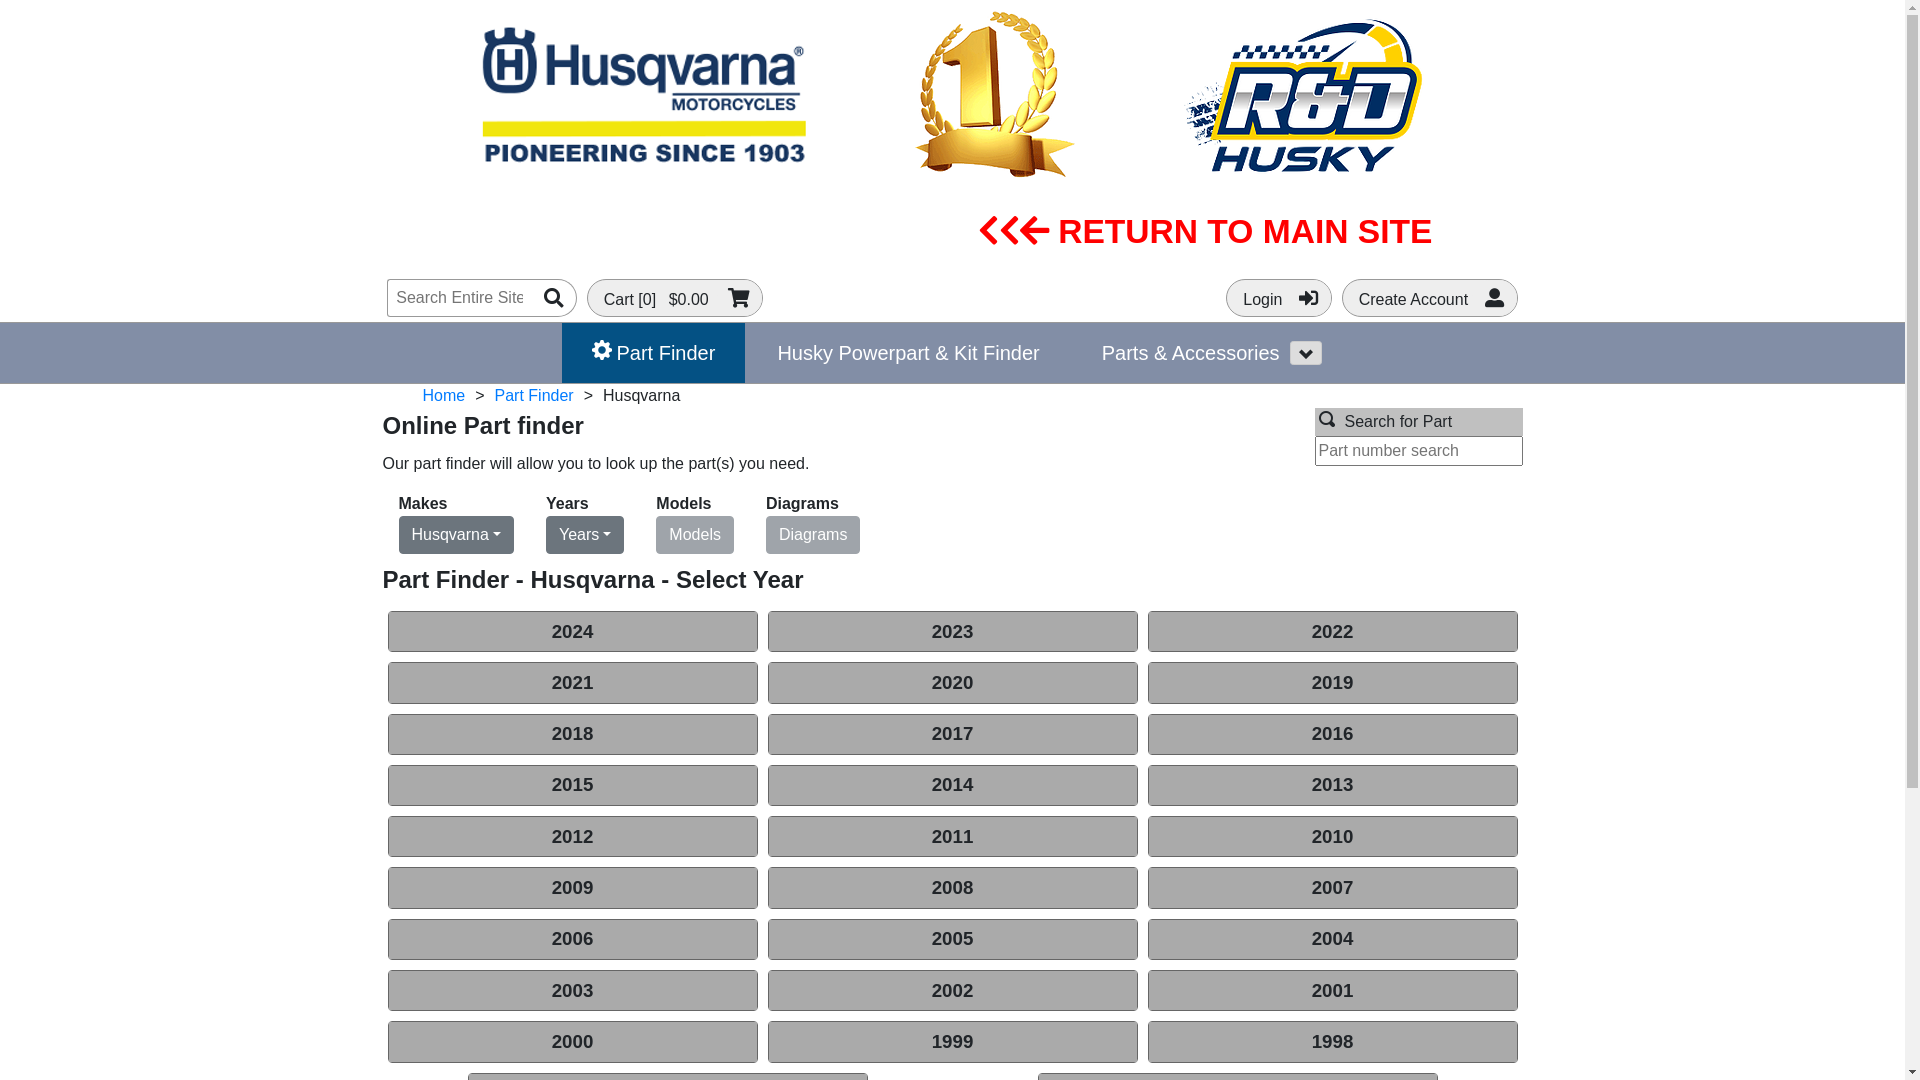 Image resolution: width=1920 pixels, height=1080 pixels. What do you see at coordinates (908, 353) in the screenshot?
I see `Husky Powerpart & Kit Finder` at bounding box center [908, 353].